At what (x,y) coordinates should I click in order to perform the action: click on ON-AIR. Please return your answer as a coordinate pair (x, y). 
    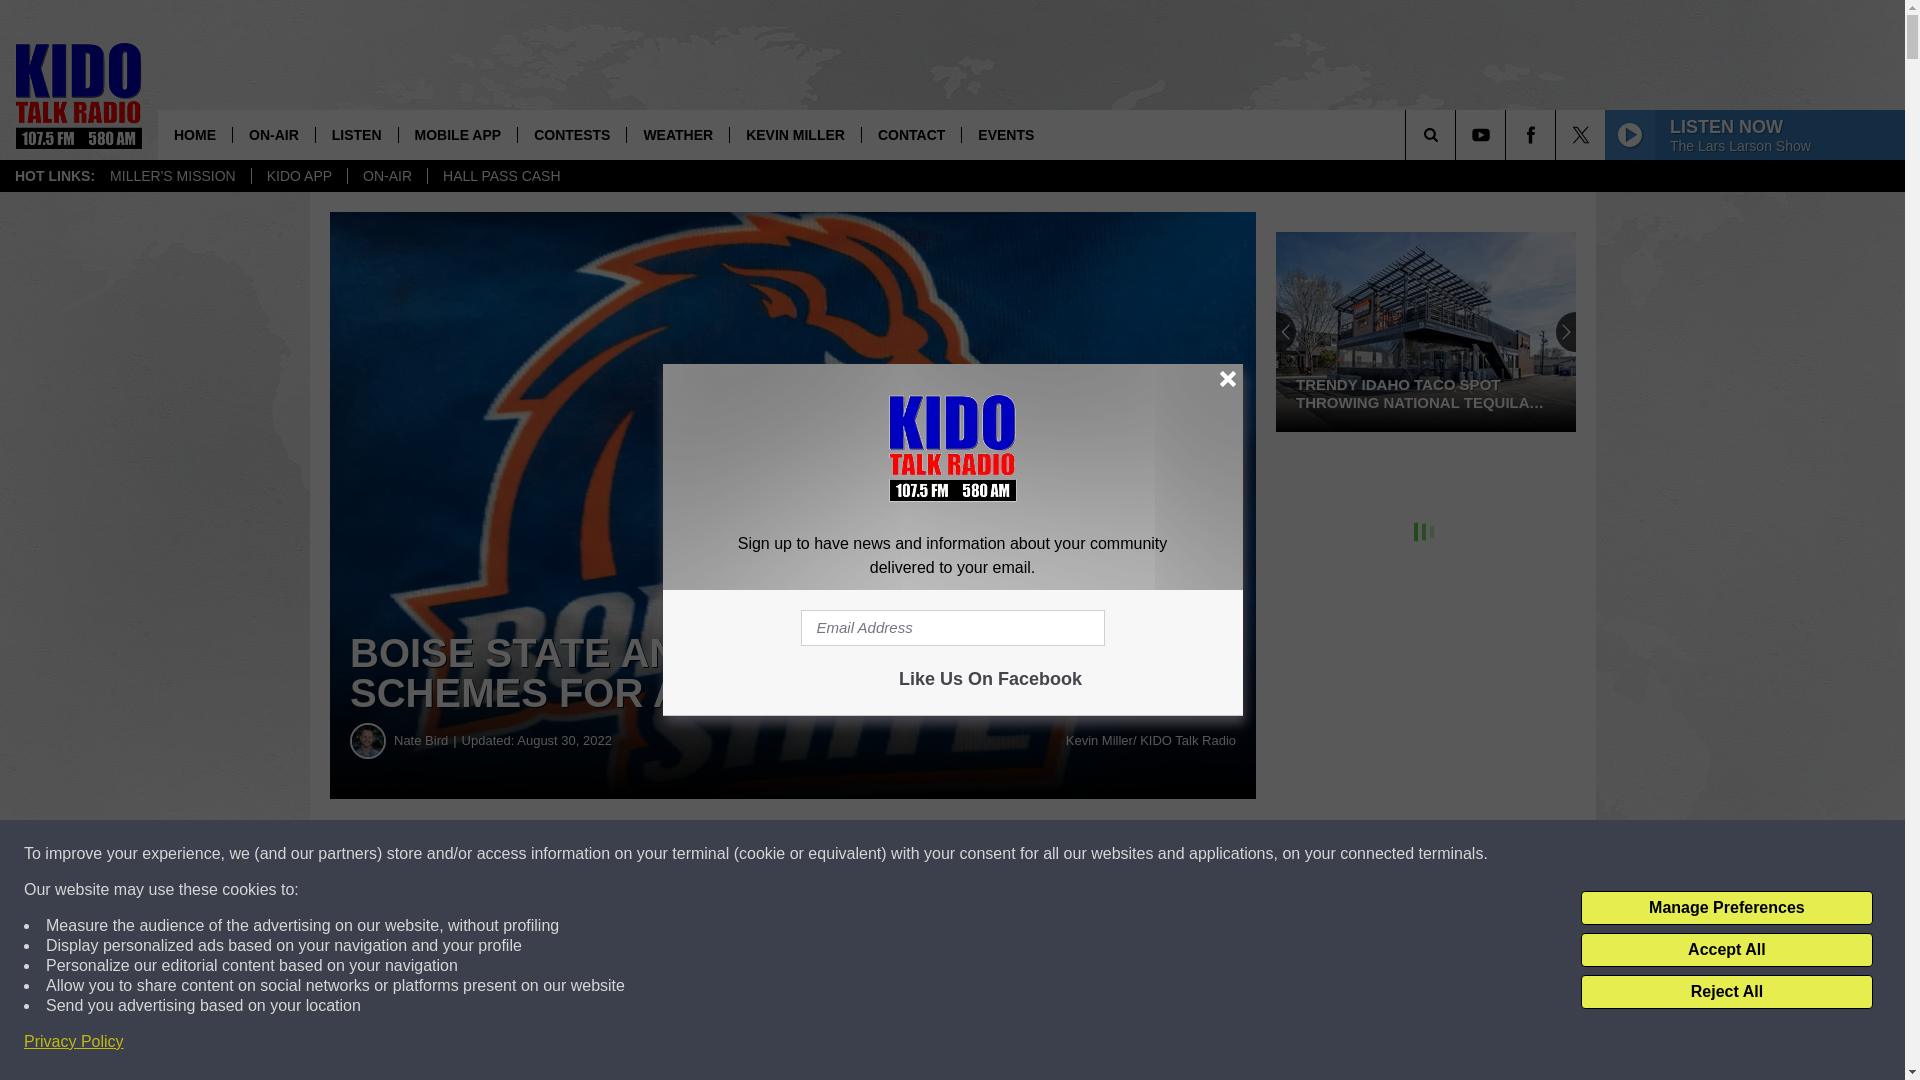
    Looking at the image, I should click on (273, 134).